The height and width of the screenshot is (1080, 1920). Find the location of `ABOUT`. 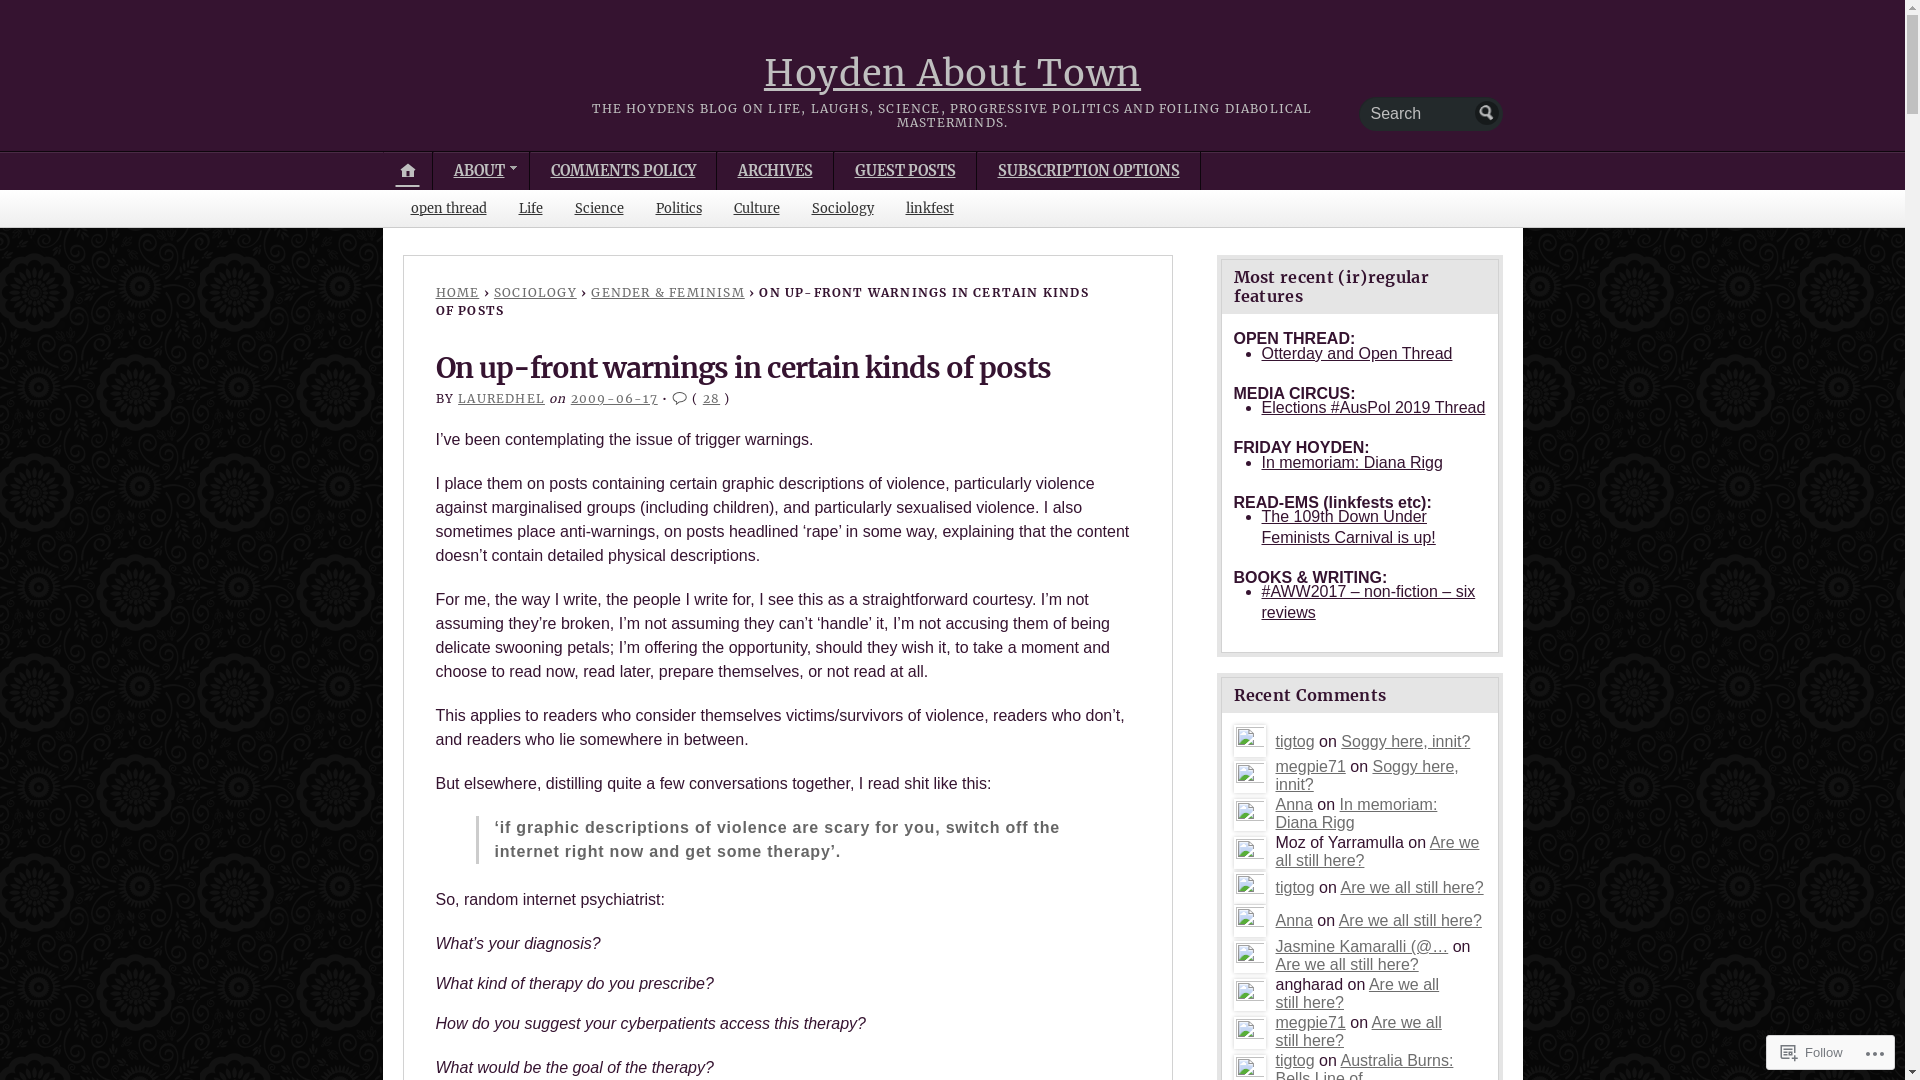

ABOUT is located at coordinates (482, 171).